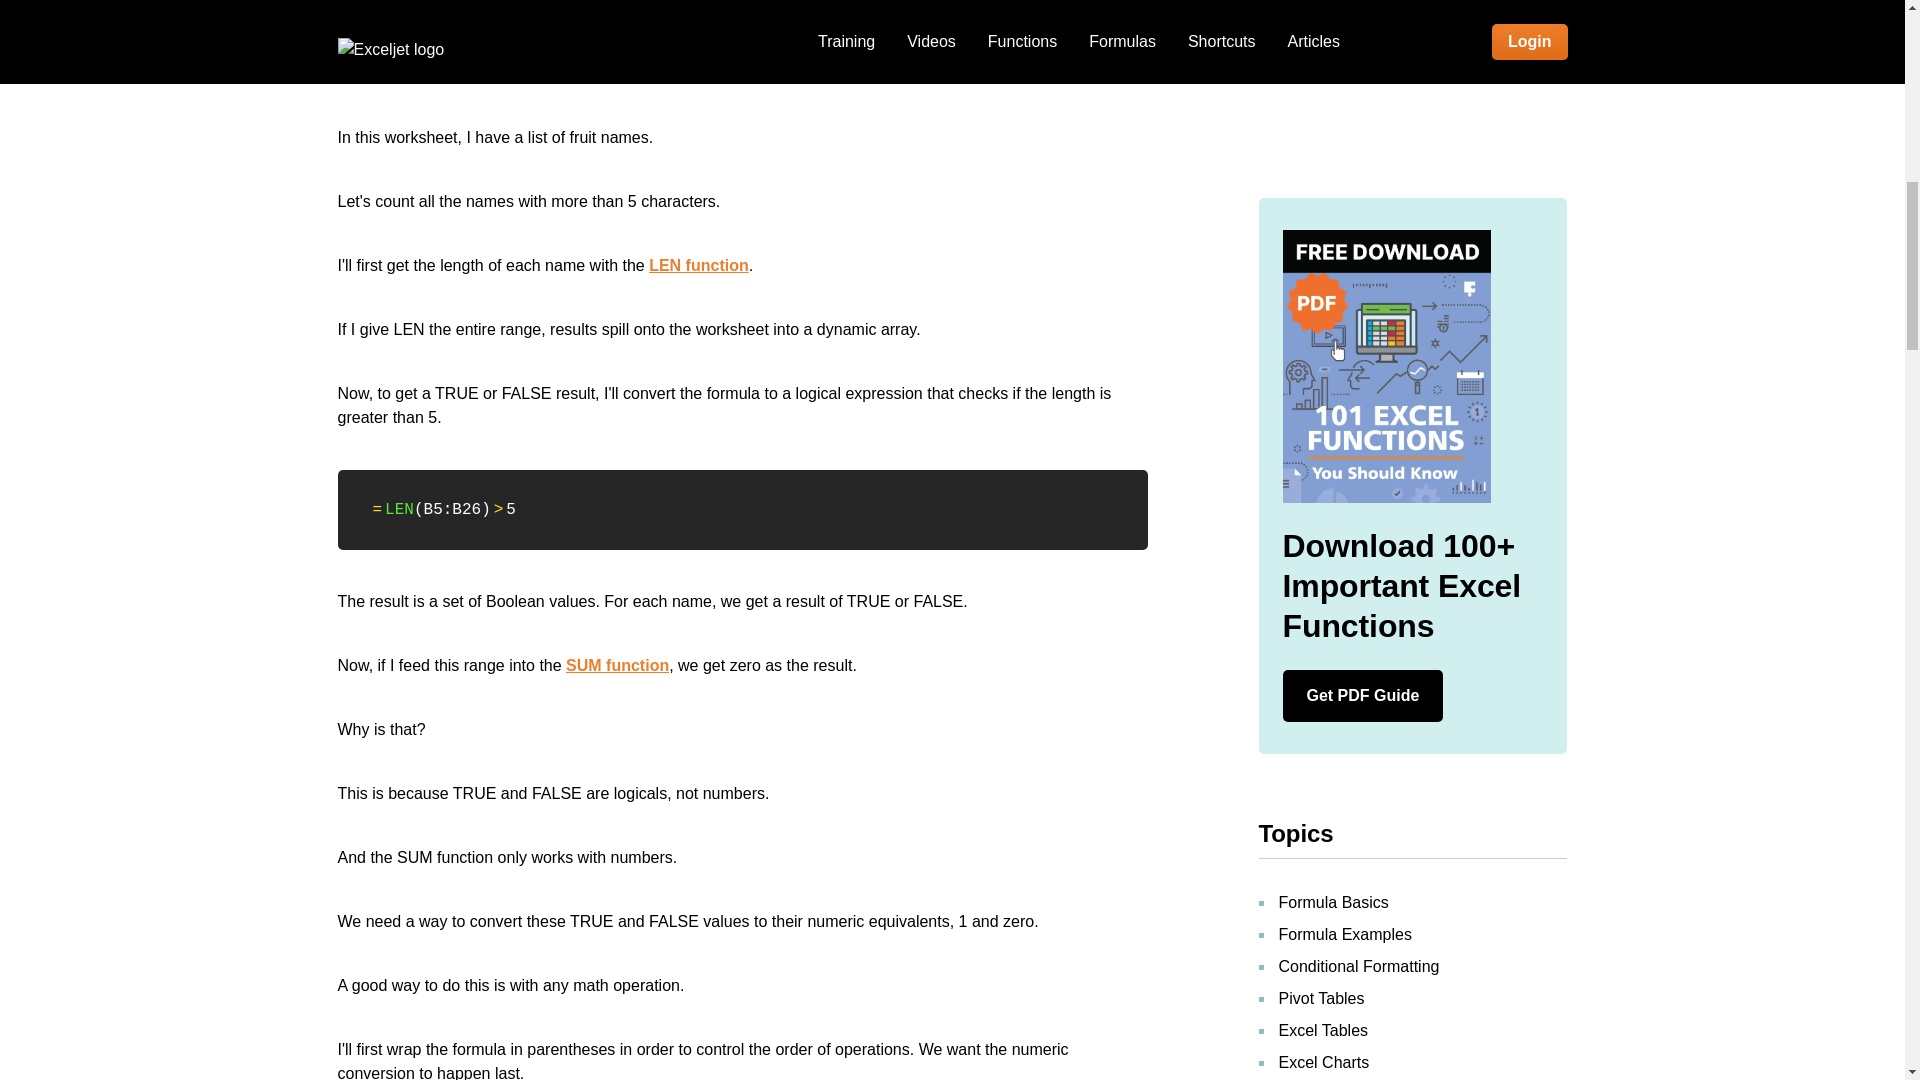 The width and height of the screenshot is (1920, 1080). Describe the element at coordinates (400, 510) in the screenshot. I see `LEN` at that location.